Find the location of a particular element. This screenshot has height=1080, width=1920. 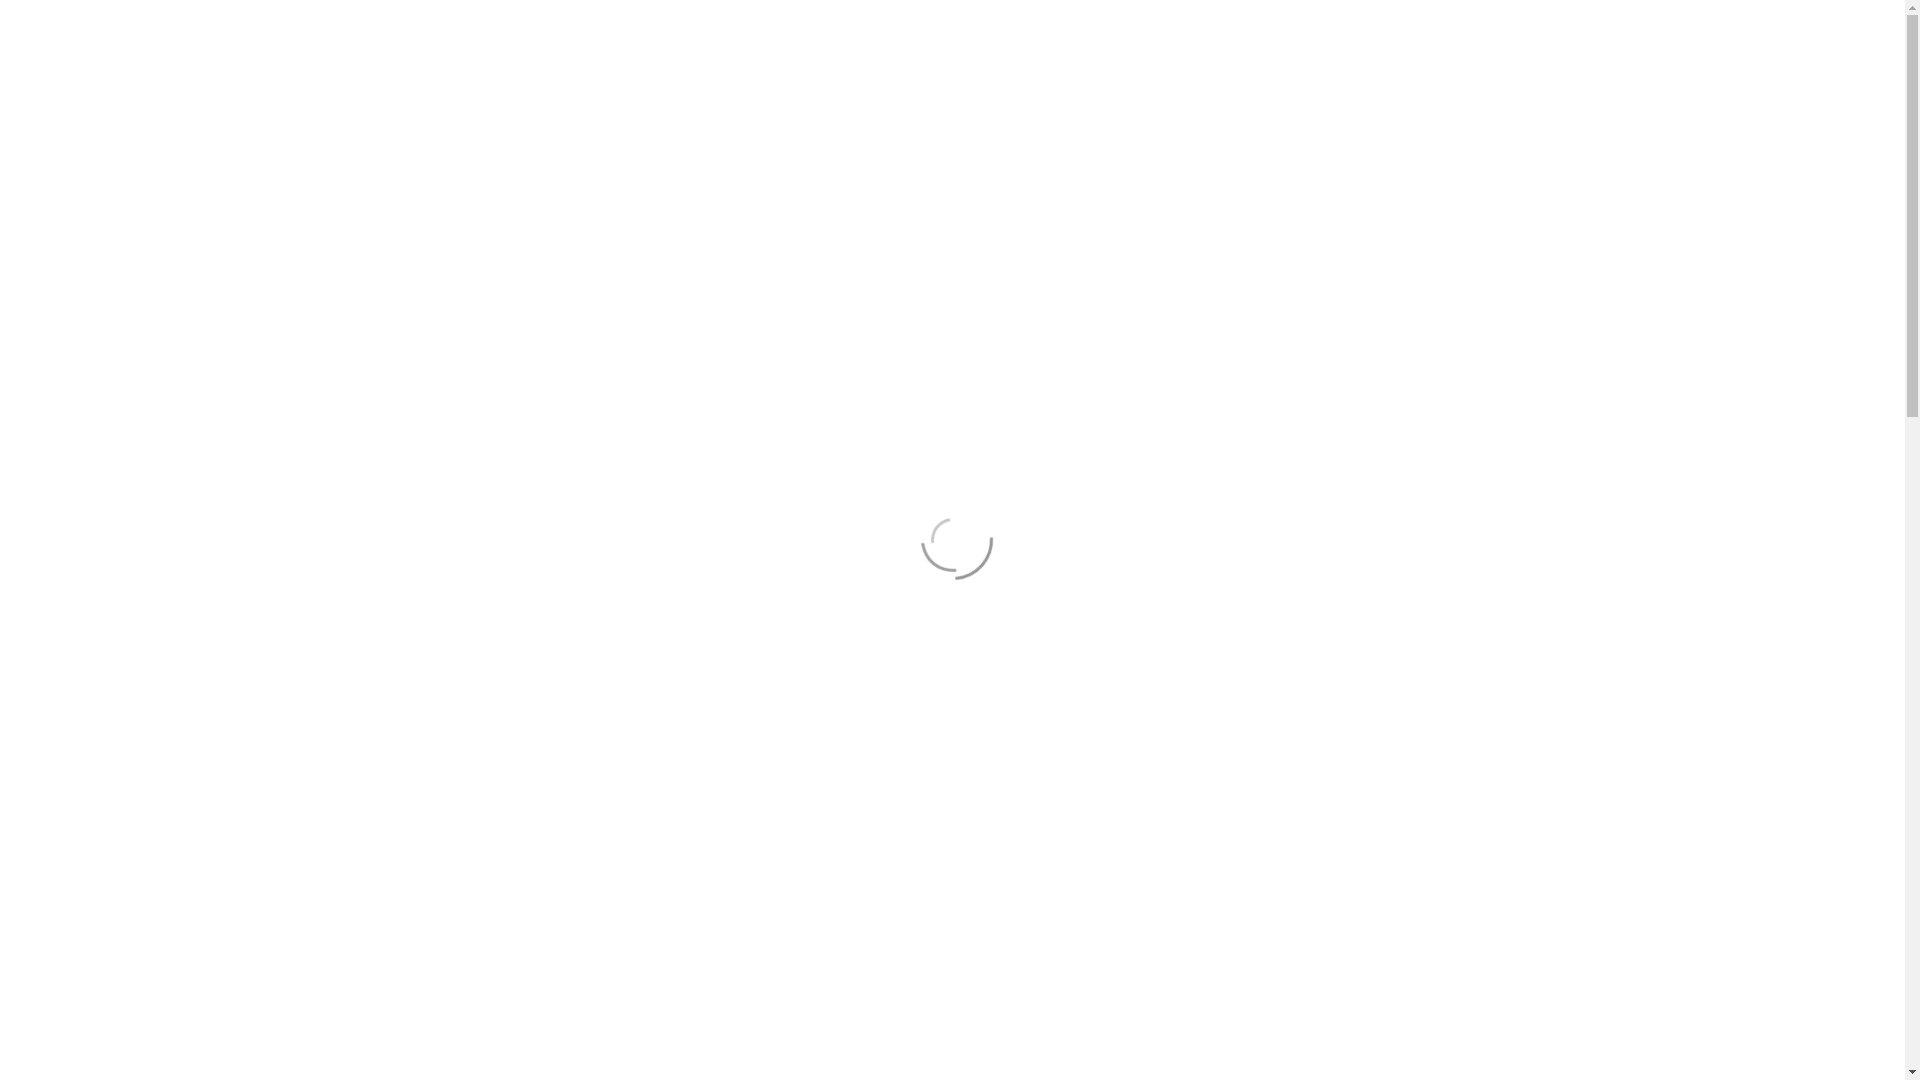

Contacteer ons is located at coordinates (1389, 18).